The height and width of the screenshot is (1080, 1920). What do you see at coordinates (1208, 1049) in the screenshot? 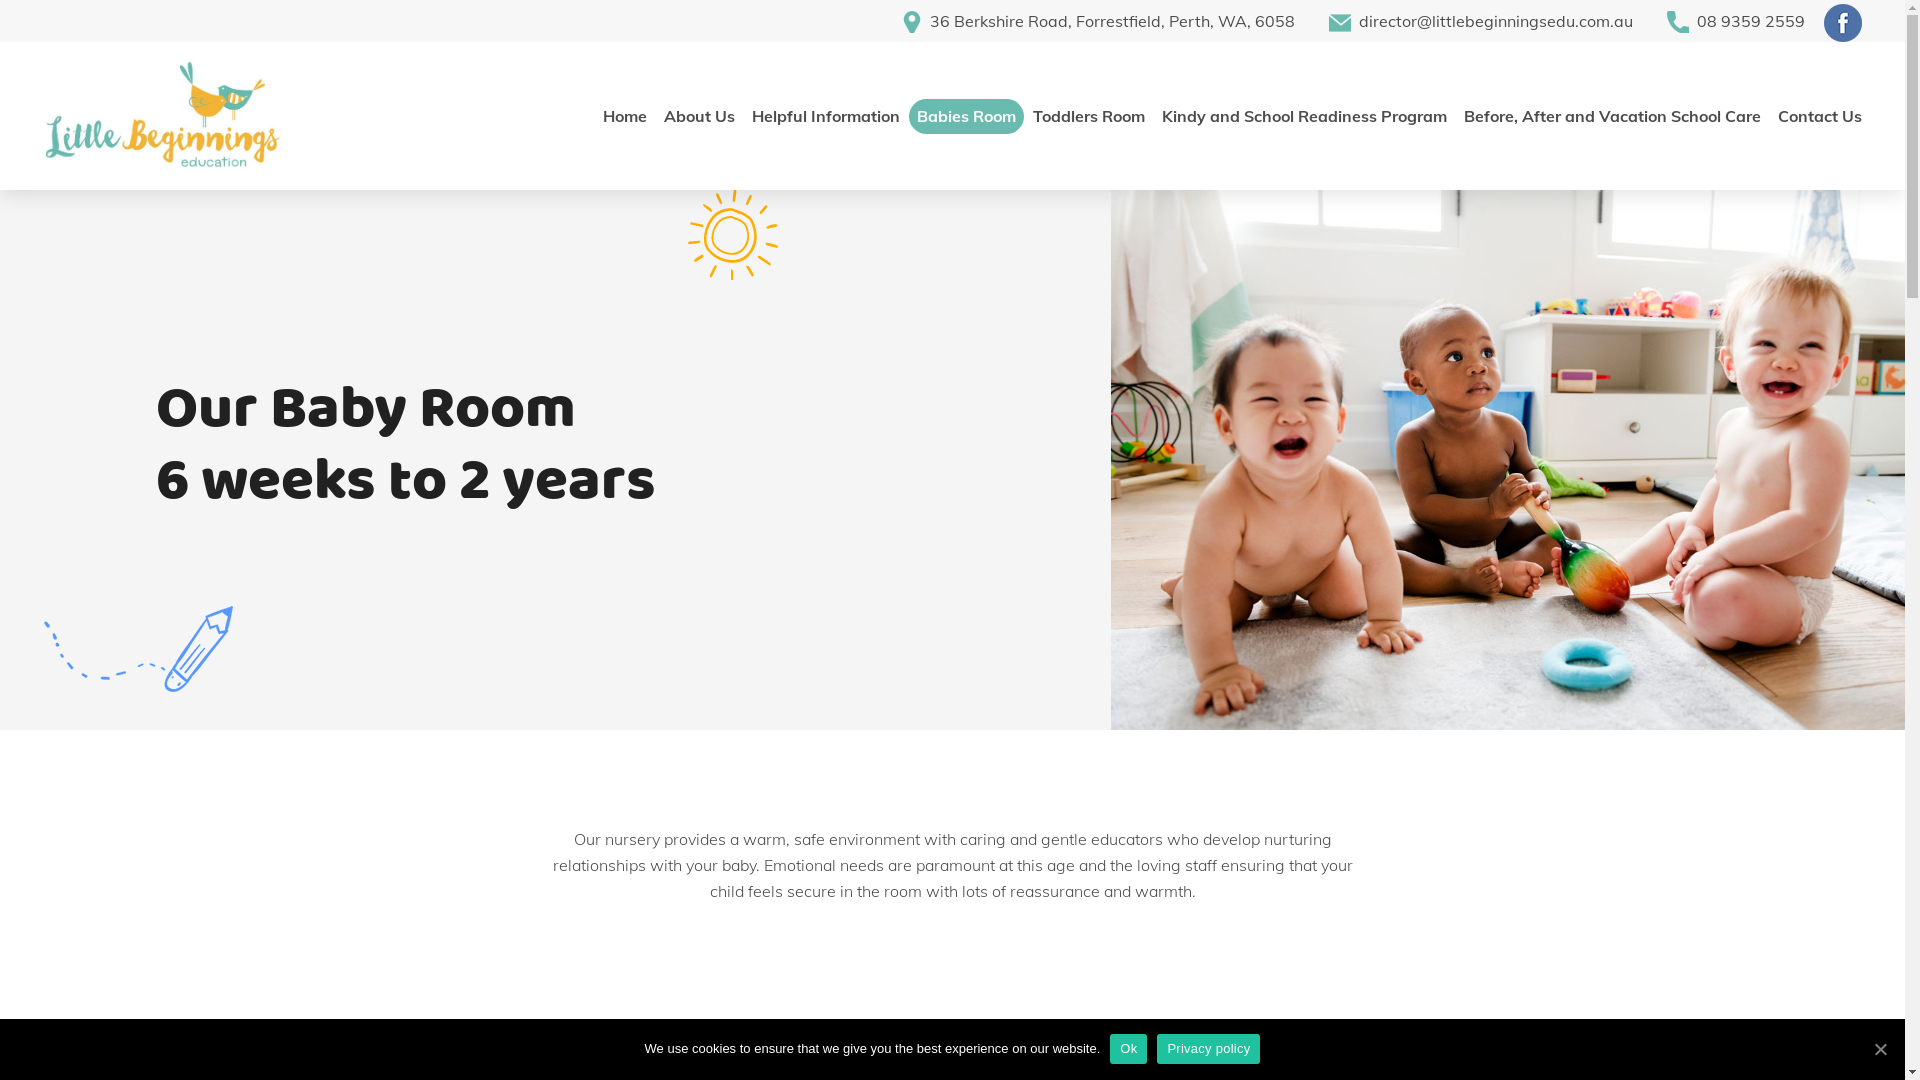
I see `Privacy policy` at bounding box center [1208, 1049].